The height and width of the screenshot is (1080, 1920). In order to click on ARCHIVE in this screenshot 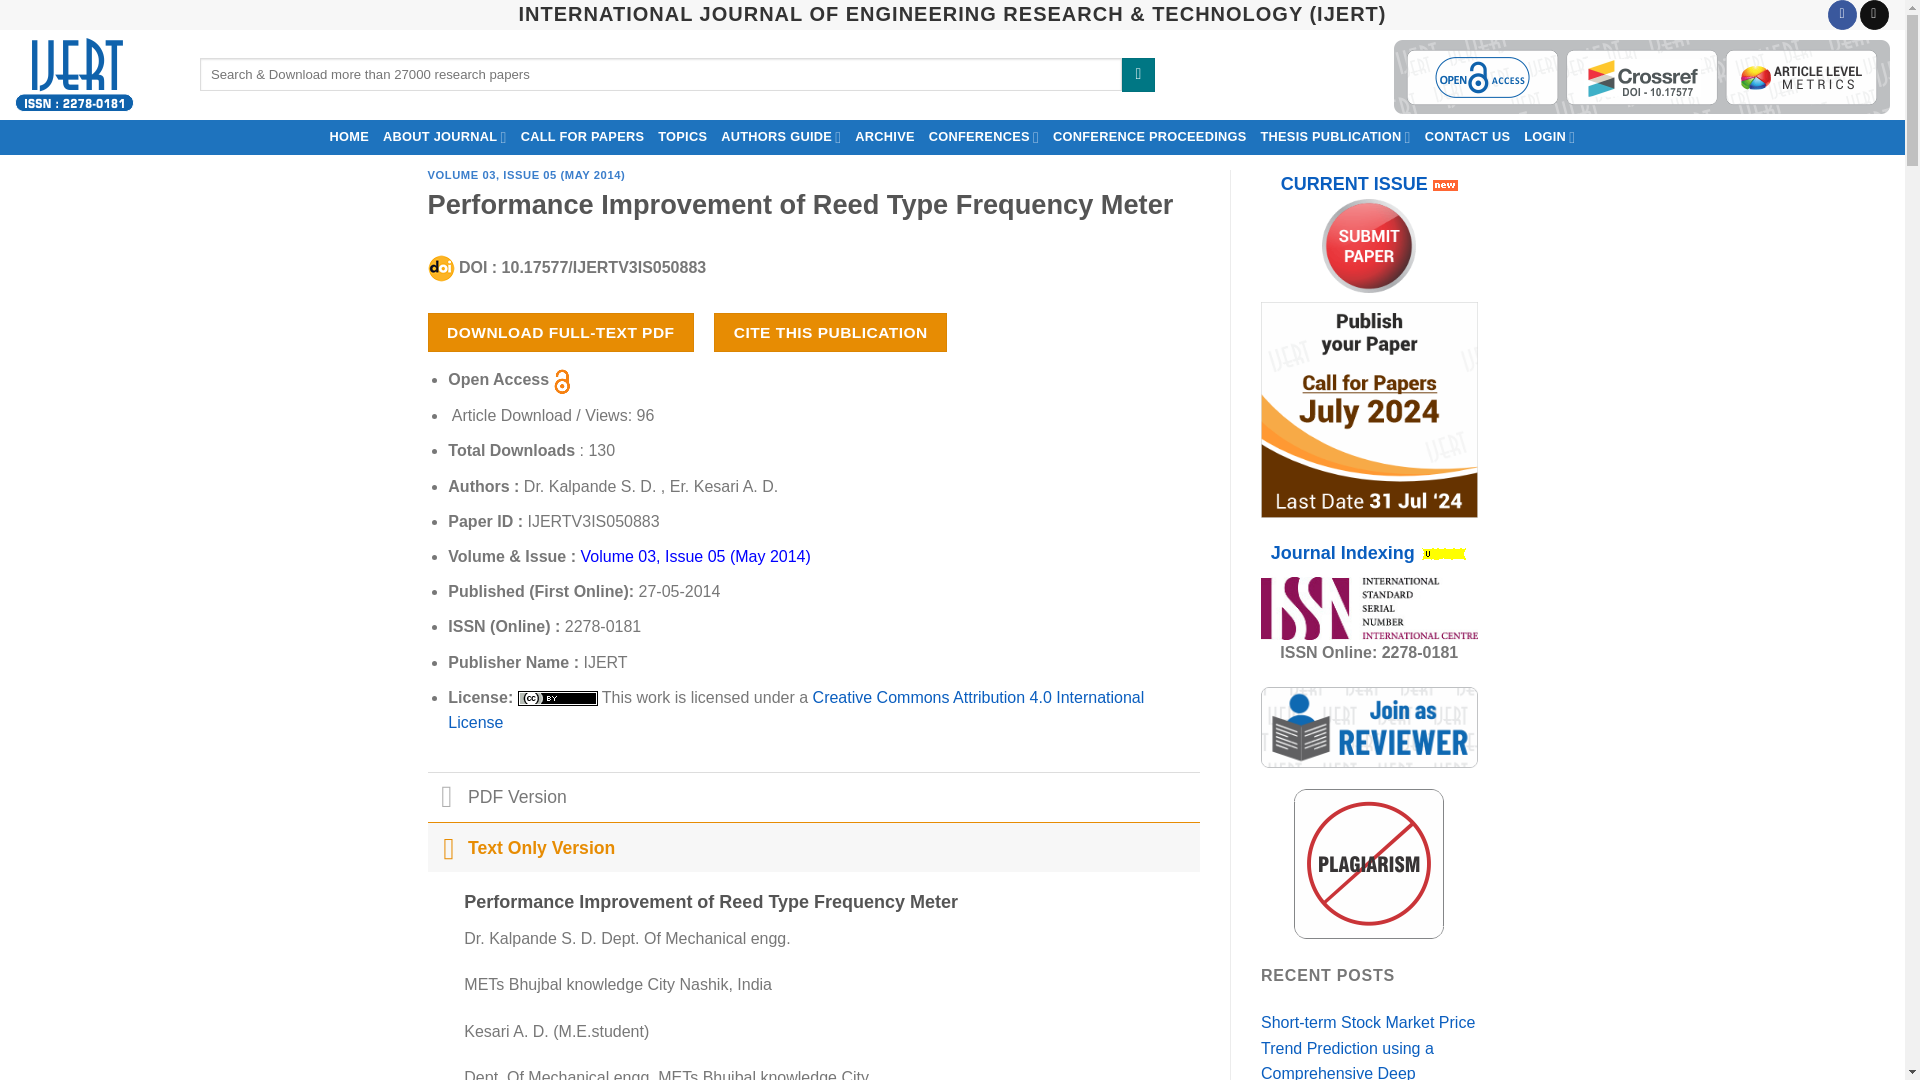, I will do `click(884, 136)`.